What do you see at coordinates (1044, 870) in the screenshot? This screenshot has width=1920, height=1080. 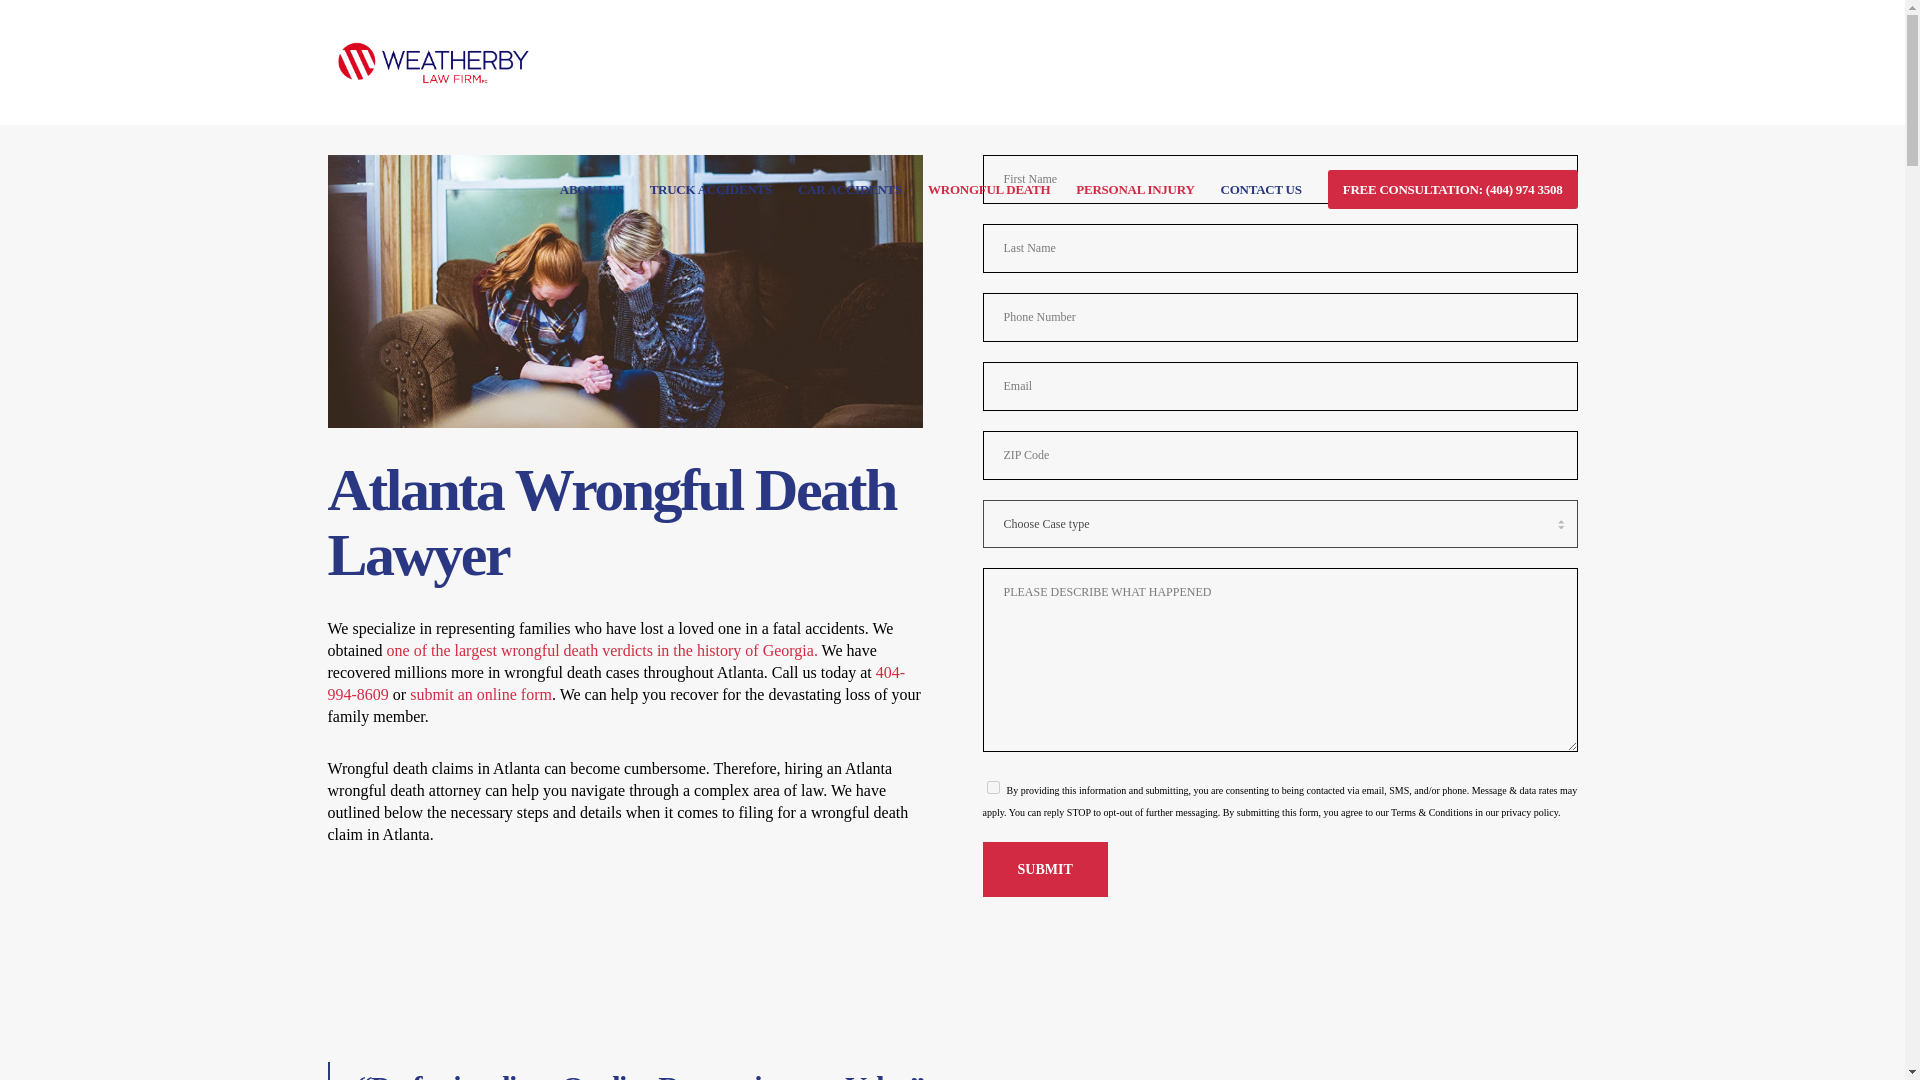 I see `Submit` at bounding box center [1044, 870].